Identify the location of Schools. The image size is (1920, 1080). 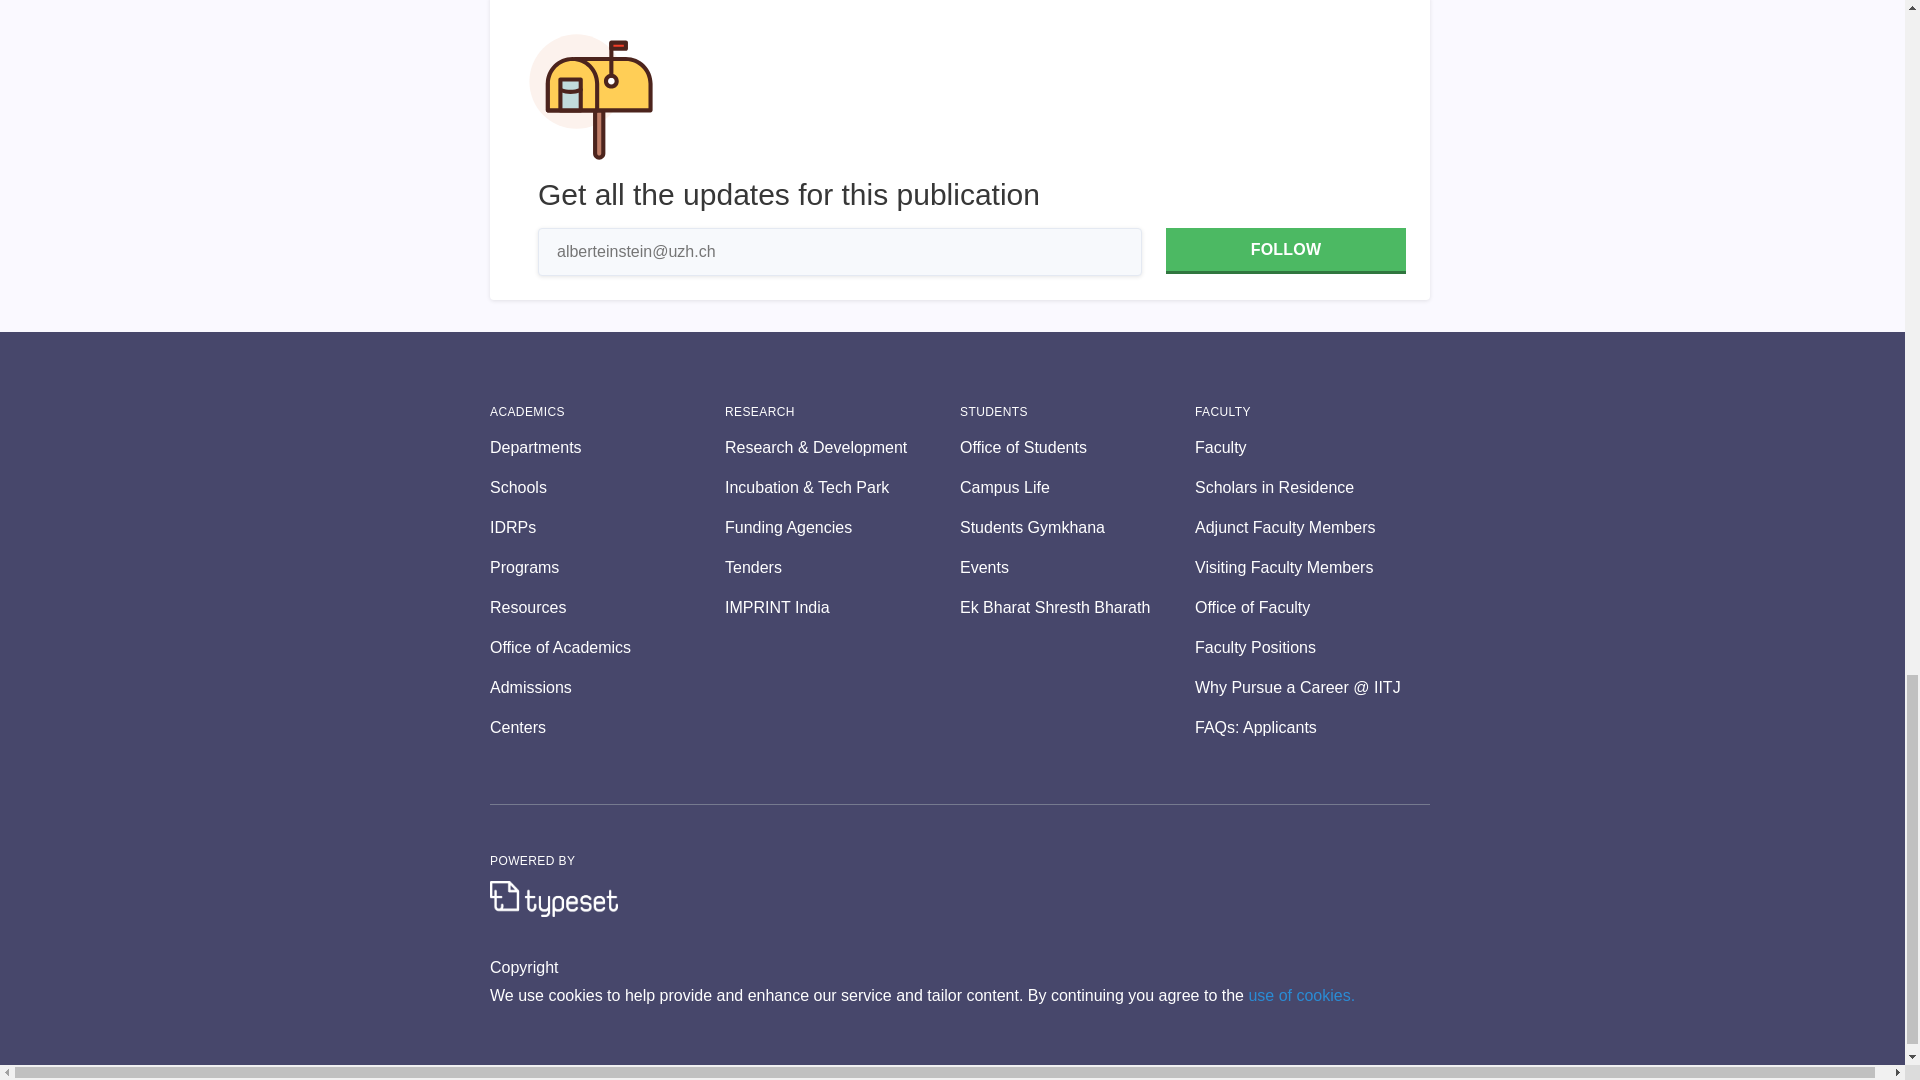
(607, 488).